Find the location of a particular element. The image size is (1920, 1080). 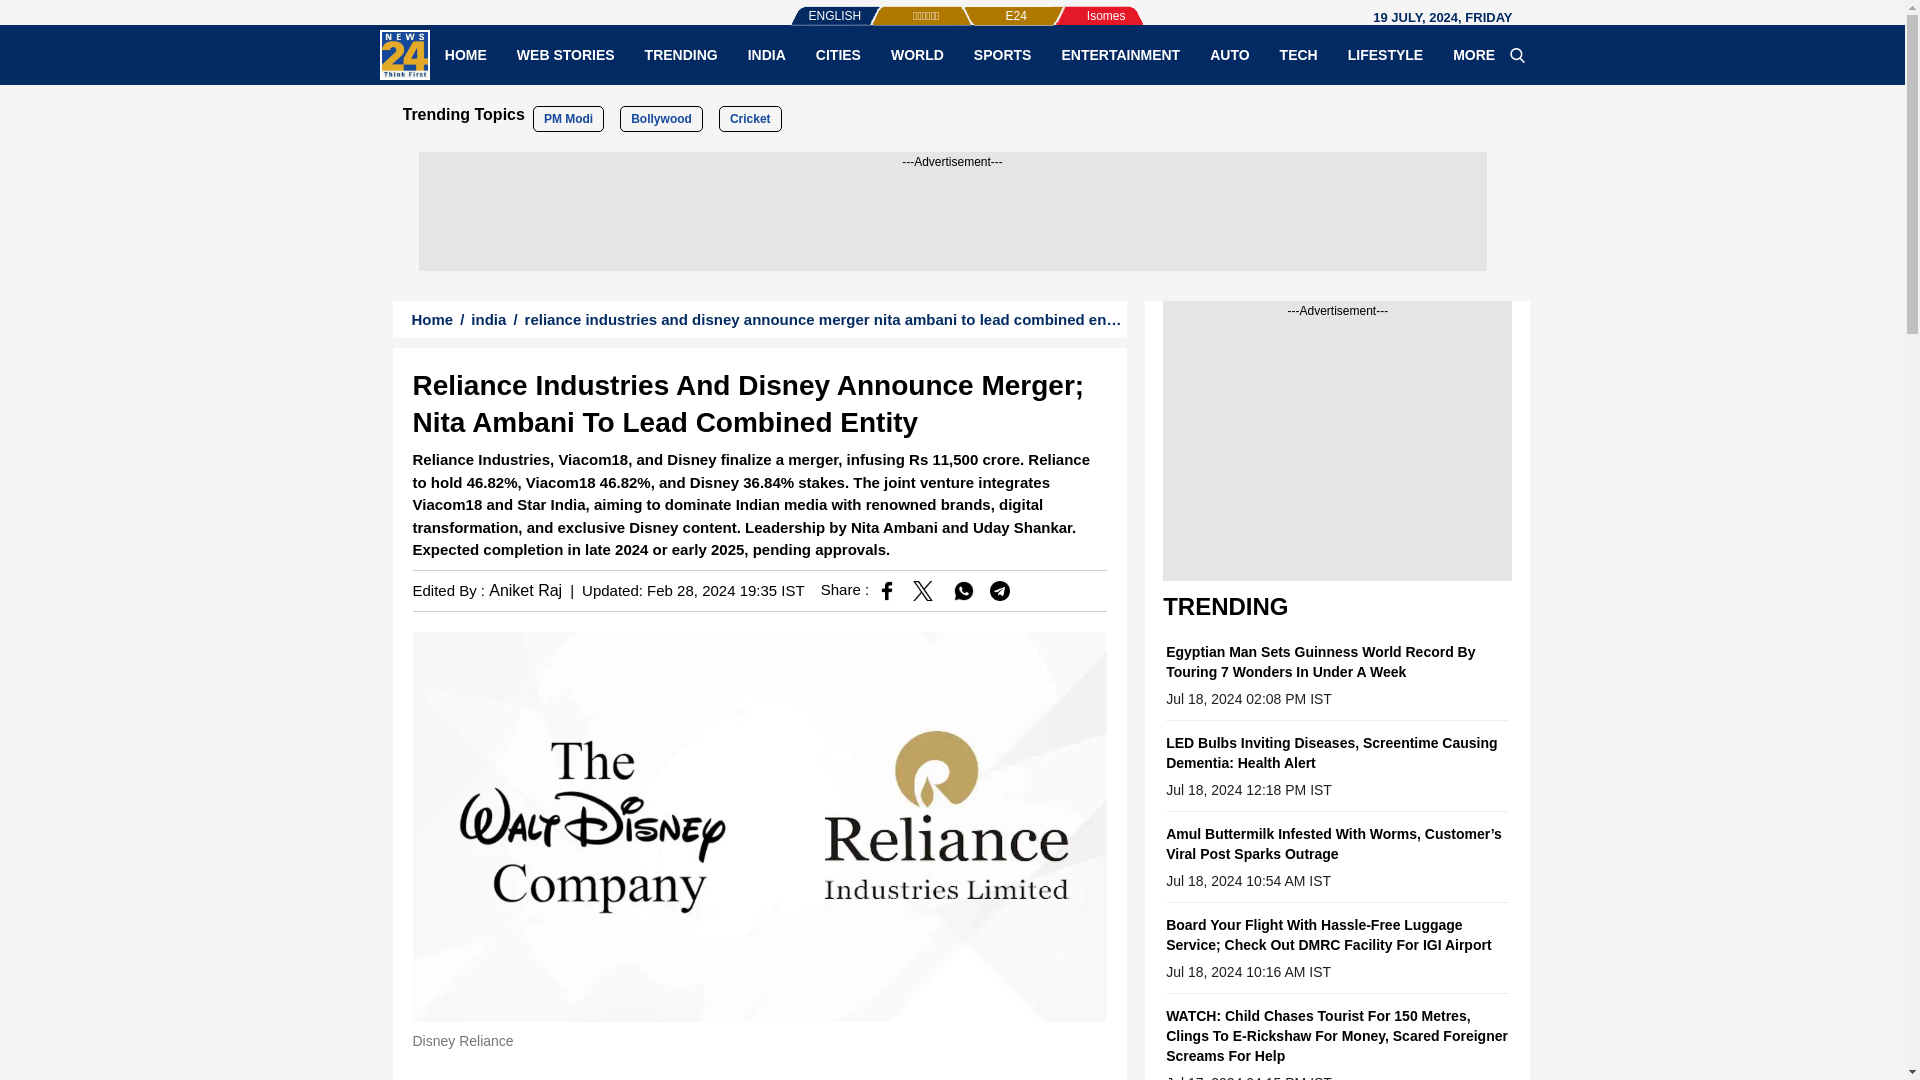

TRENDING is located at coordinates (681, 54).